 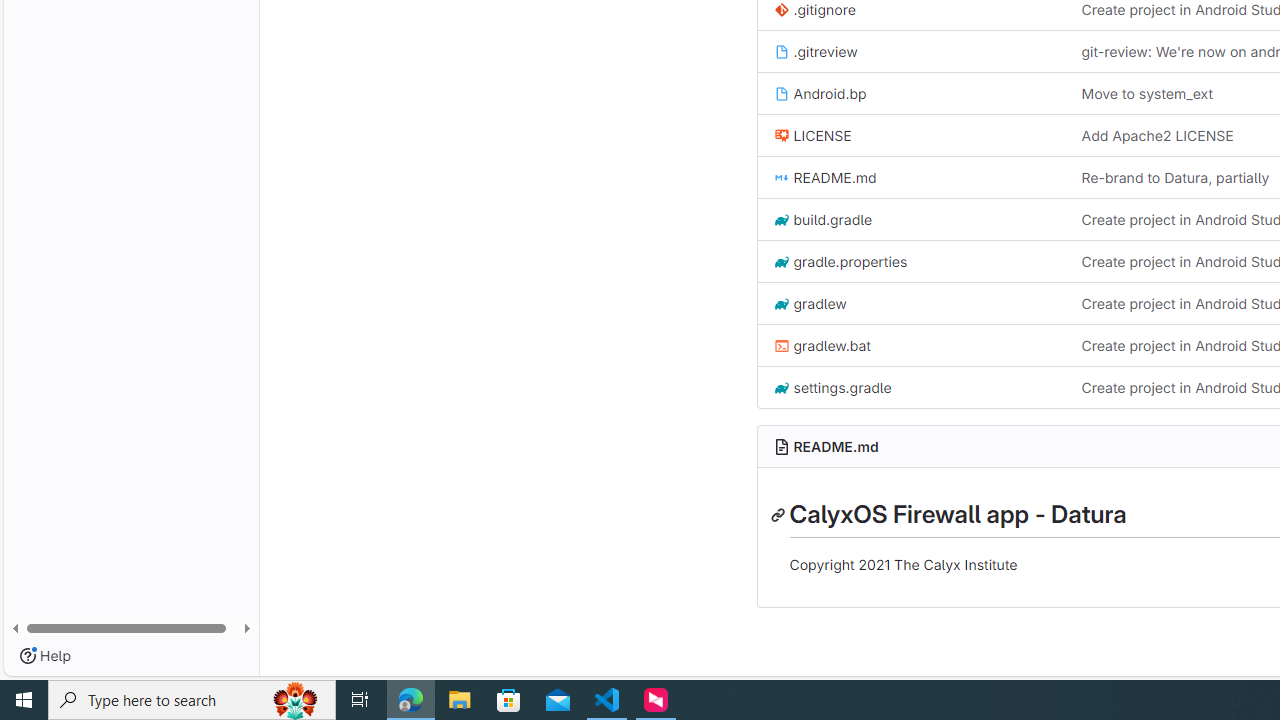 I want to click on Add Apache2 LICENSE, so click(x=1157, y=136).